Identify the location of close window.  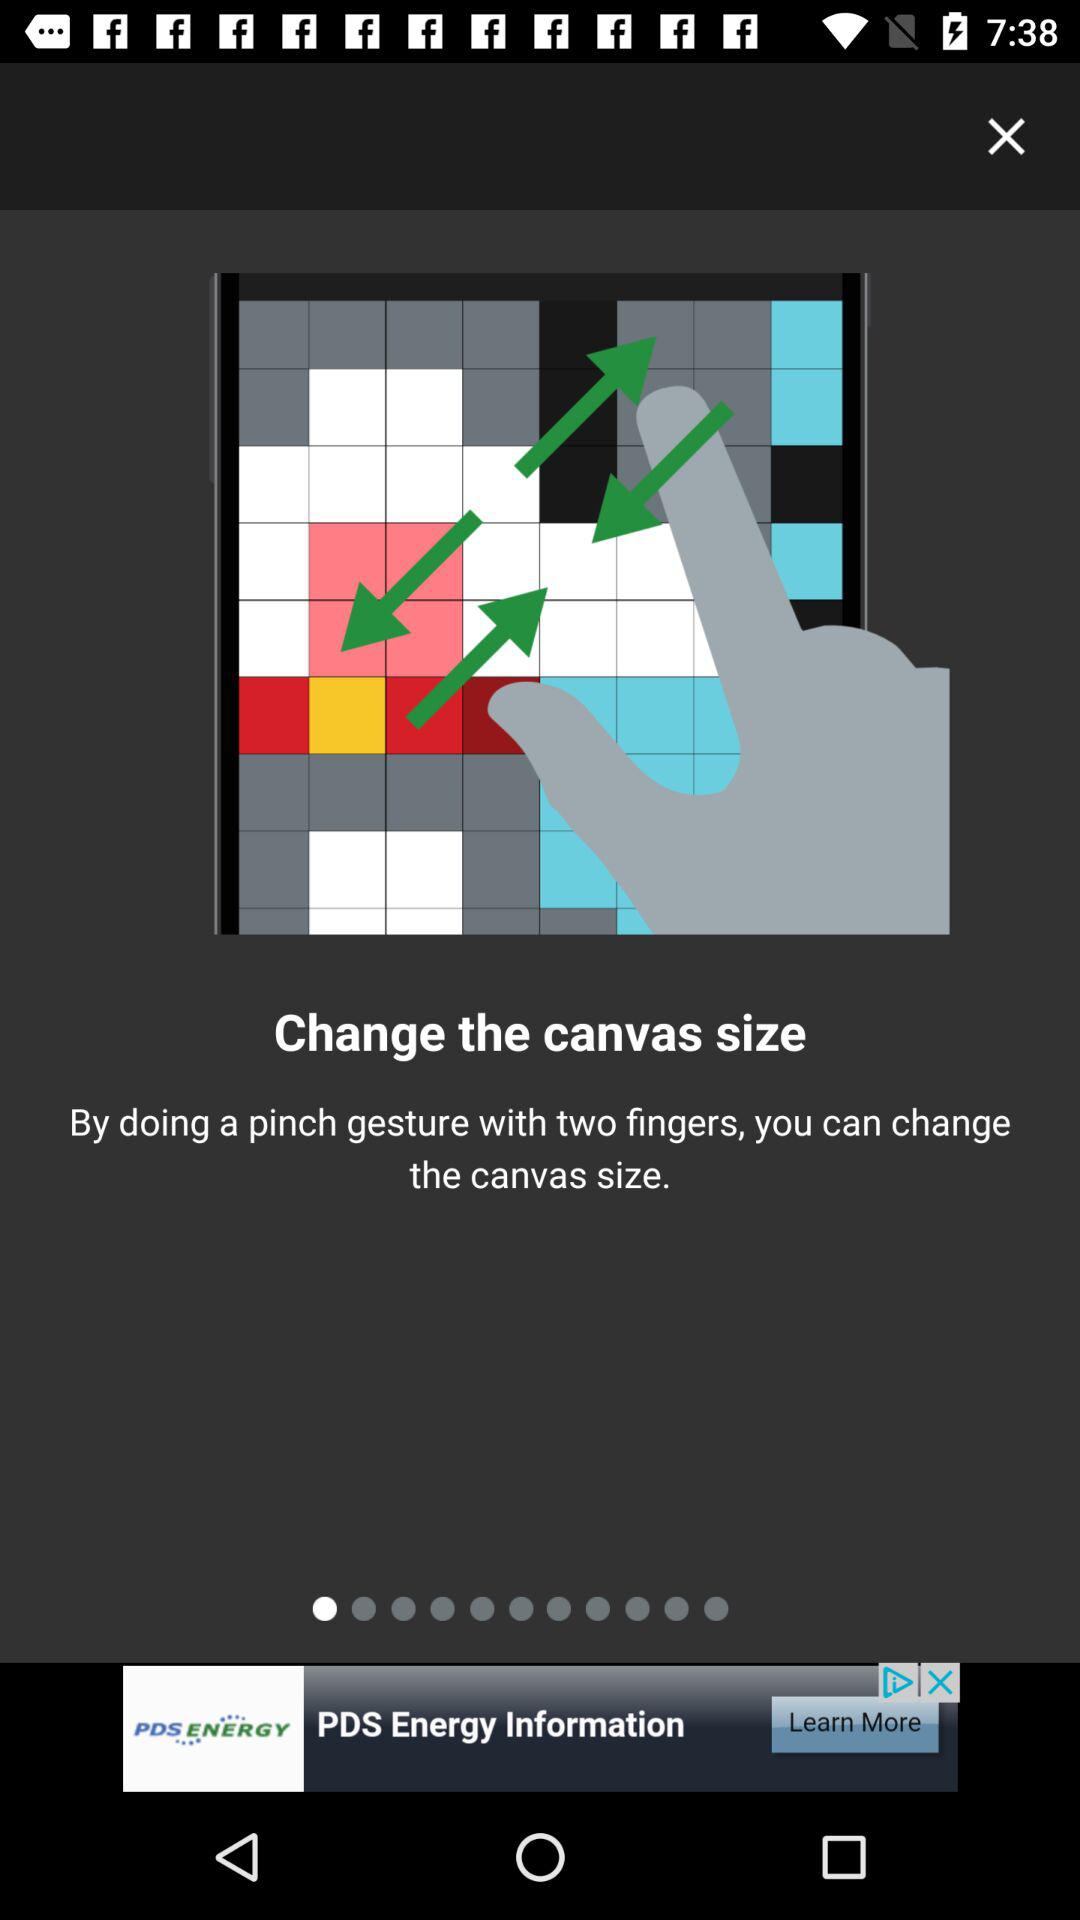
(1006, 136).